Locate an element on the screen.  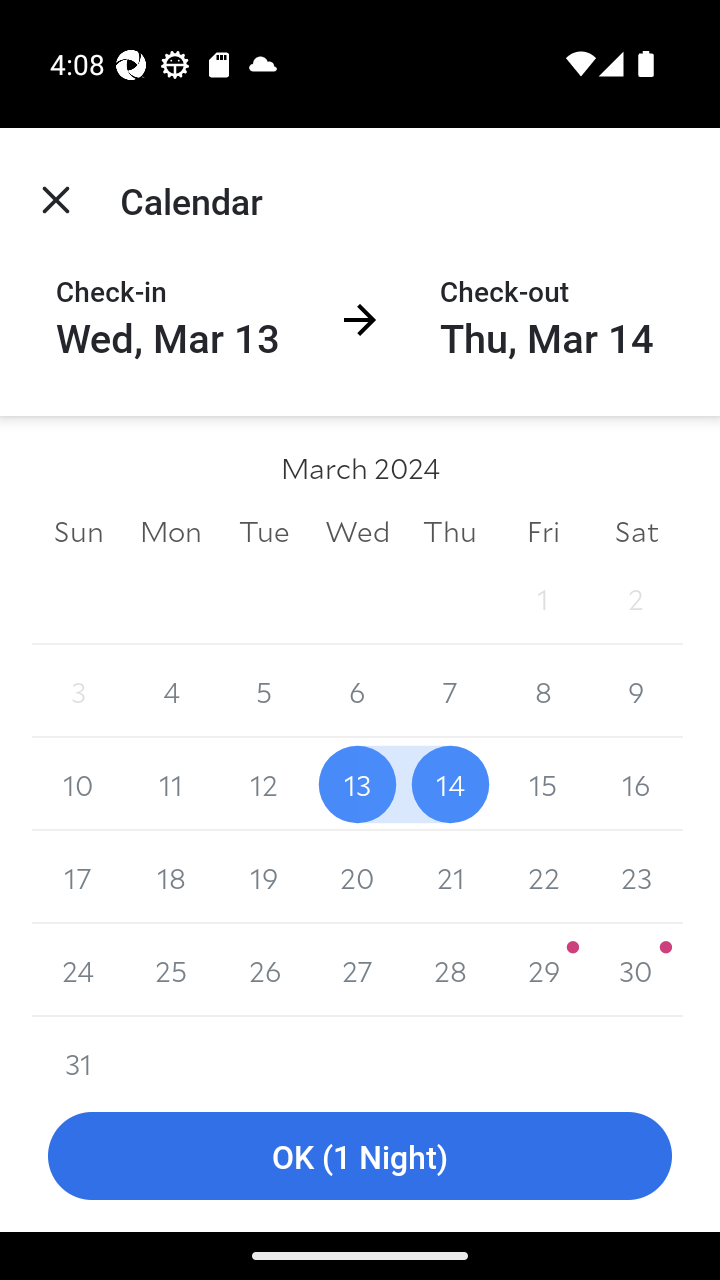
21 21 March 2024 is located at coordinates (450, 877).